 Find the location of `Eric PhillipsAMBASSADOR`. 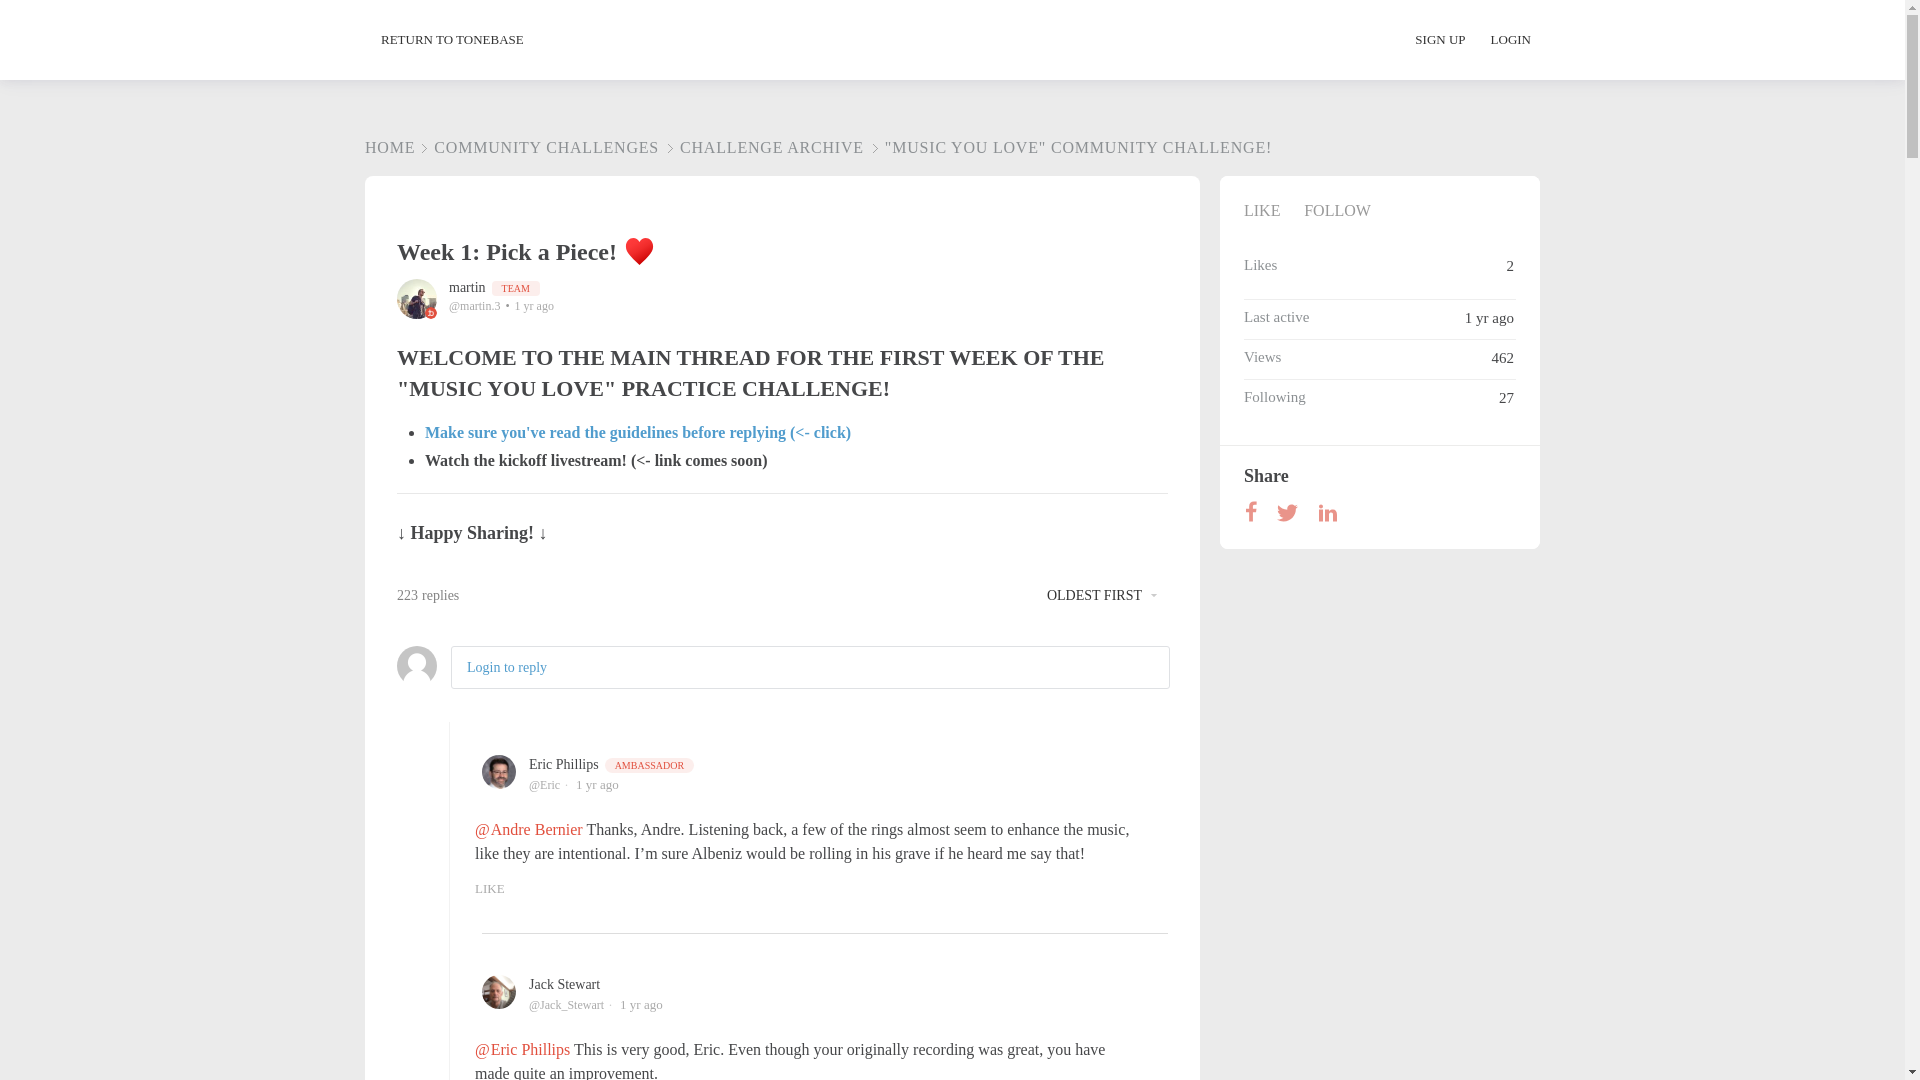

Eric PhillipsAMBASSADOR is located at coordinates (612, 764).